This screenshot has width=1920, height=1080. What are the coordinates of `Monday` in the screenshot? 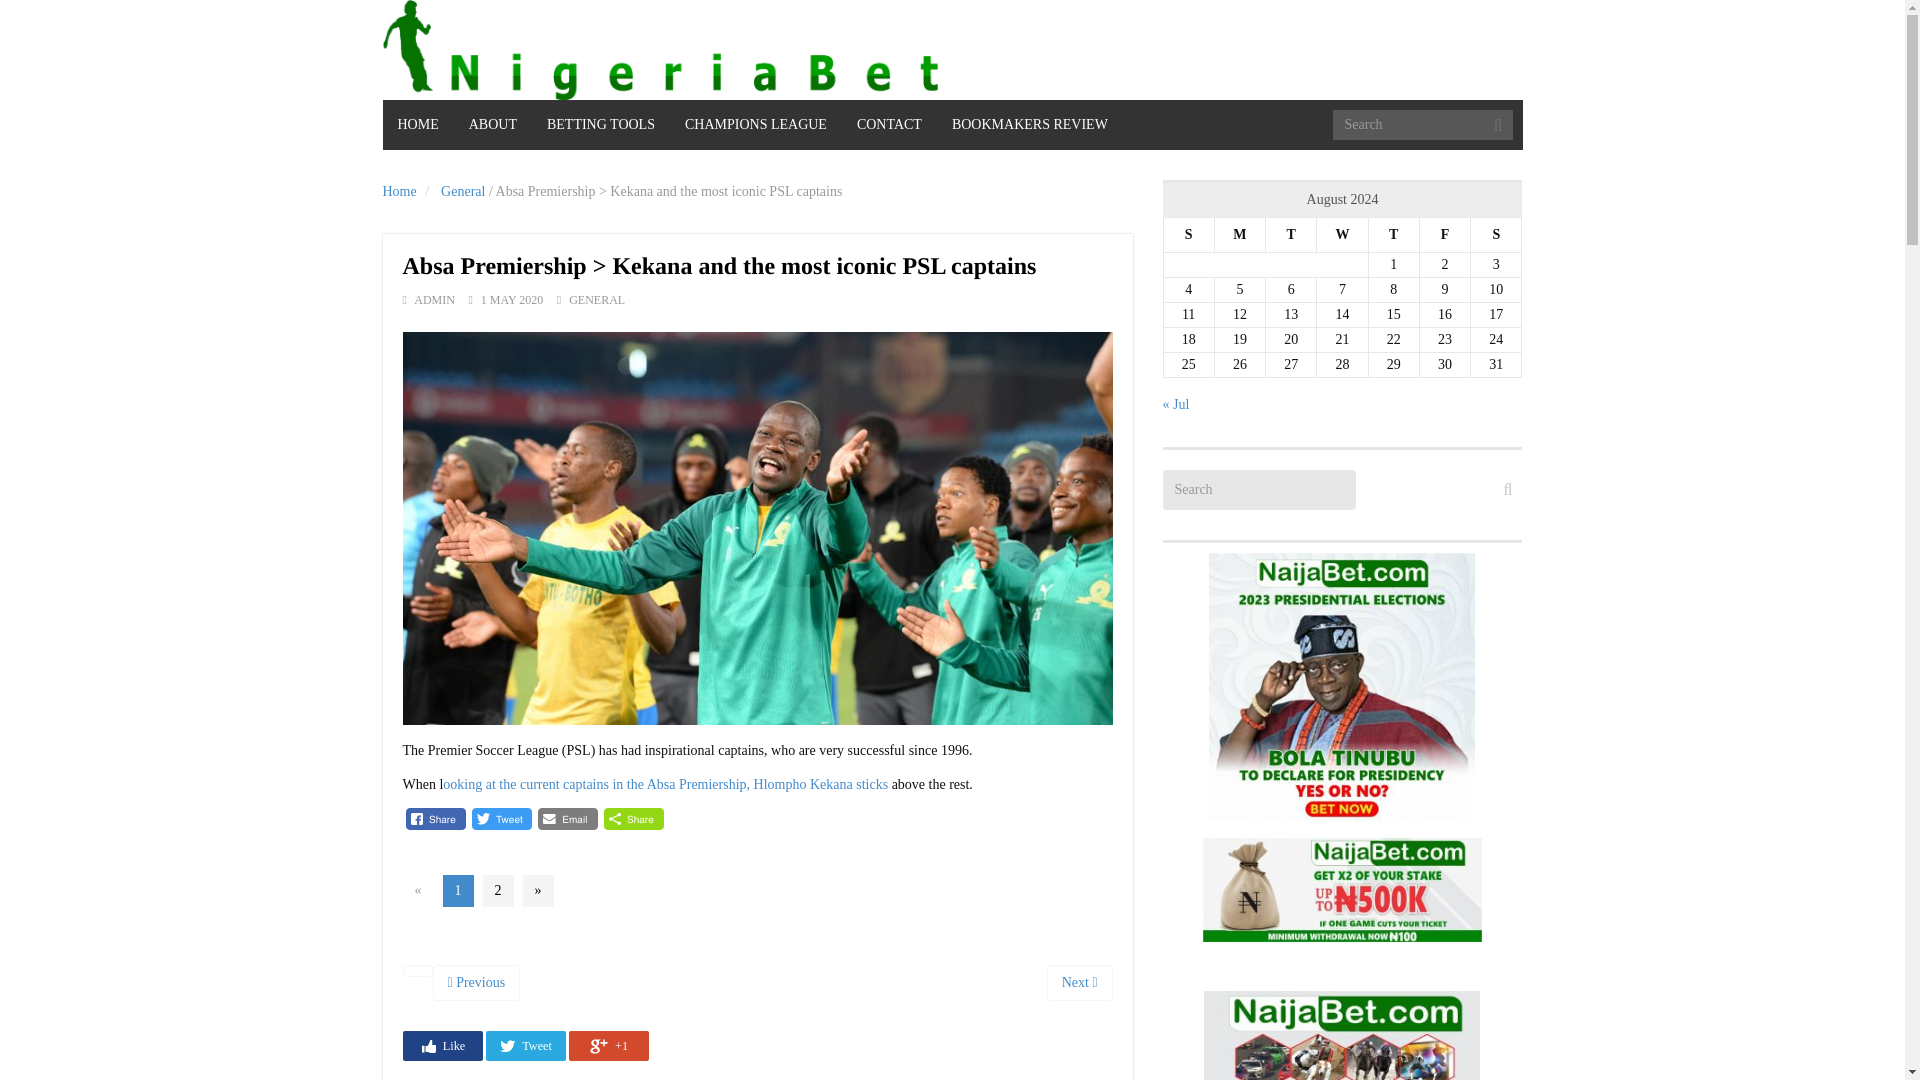 It's located at (1239, 235).